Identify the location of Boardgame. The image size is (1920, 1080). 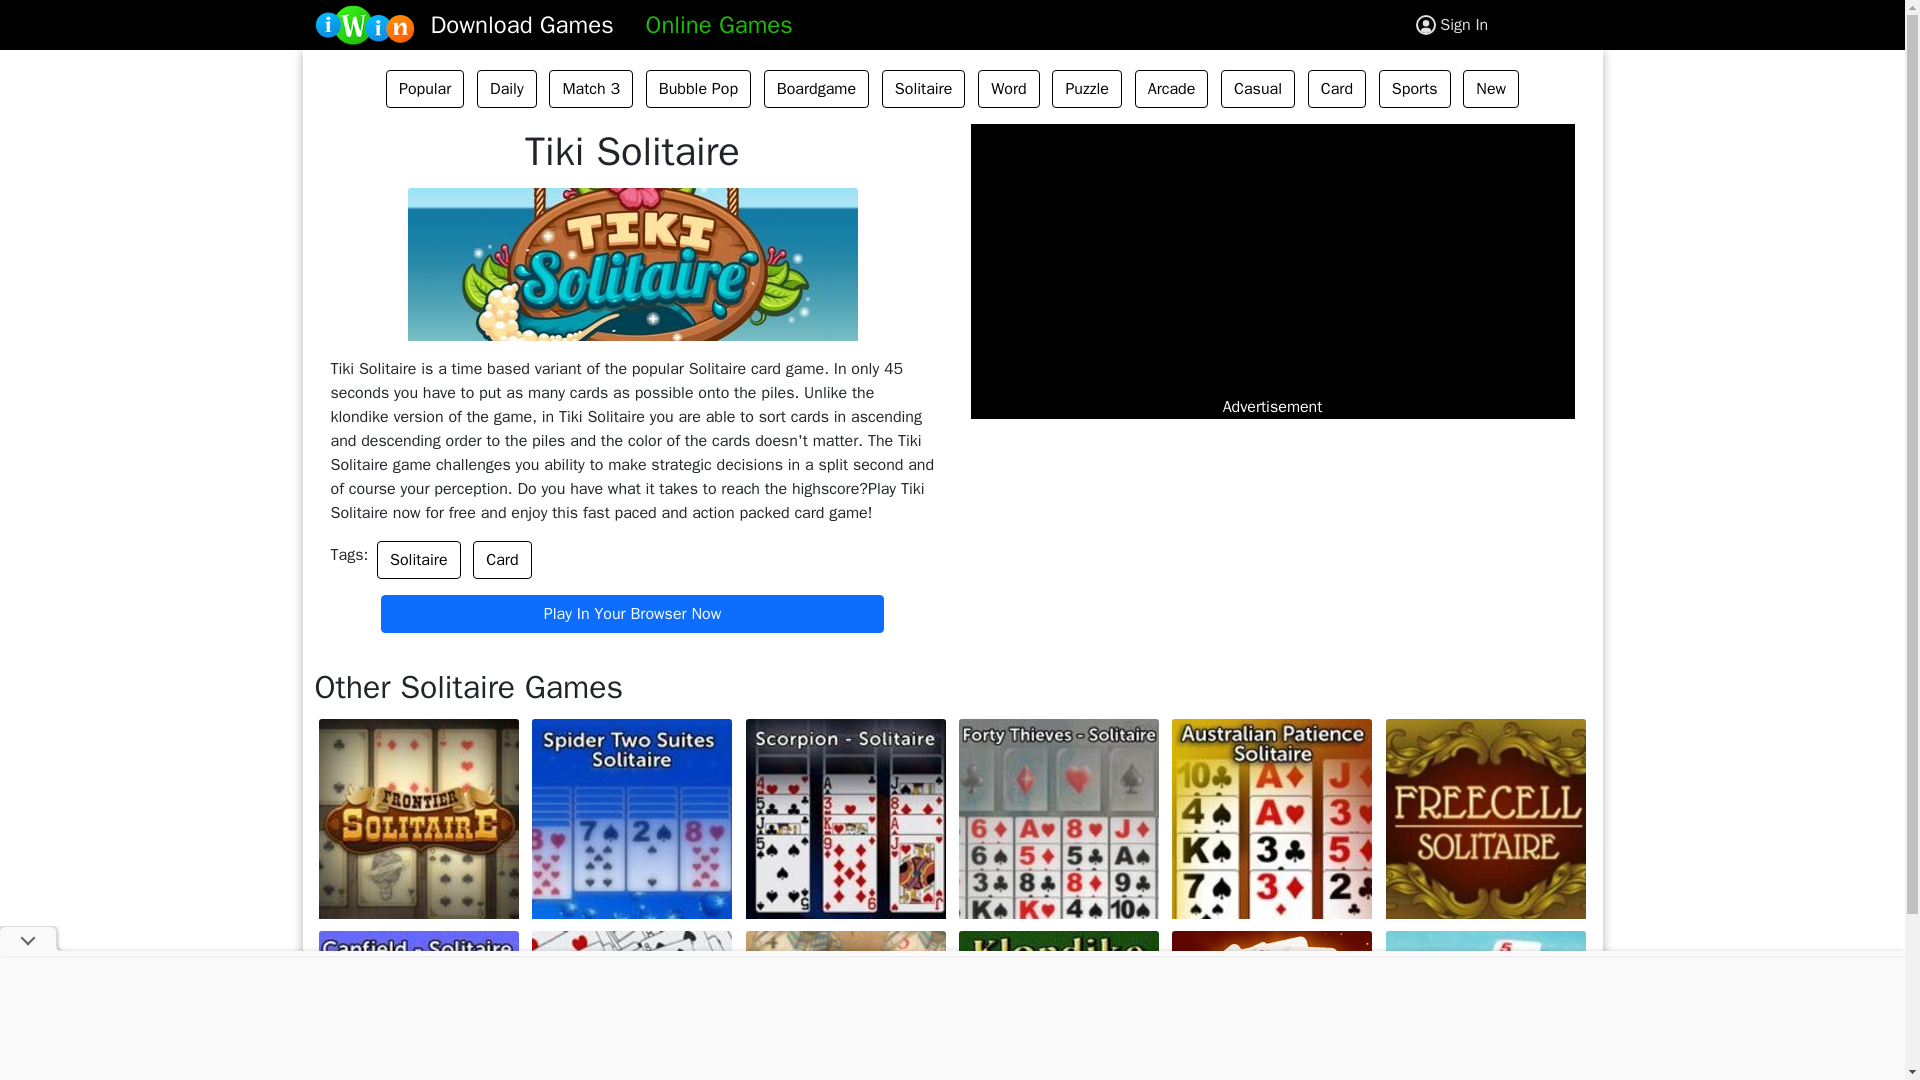
(816, 89).